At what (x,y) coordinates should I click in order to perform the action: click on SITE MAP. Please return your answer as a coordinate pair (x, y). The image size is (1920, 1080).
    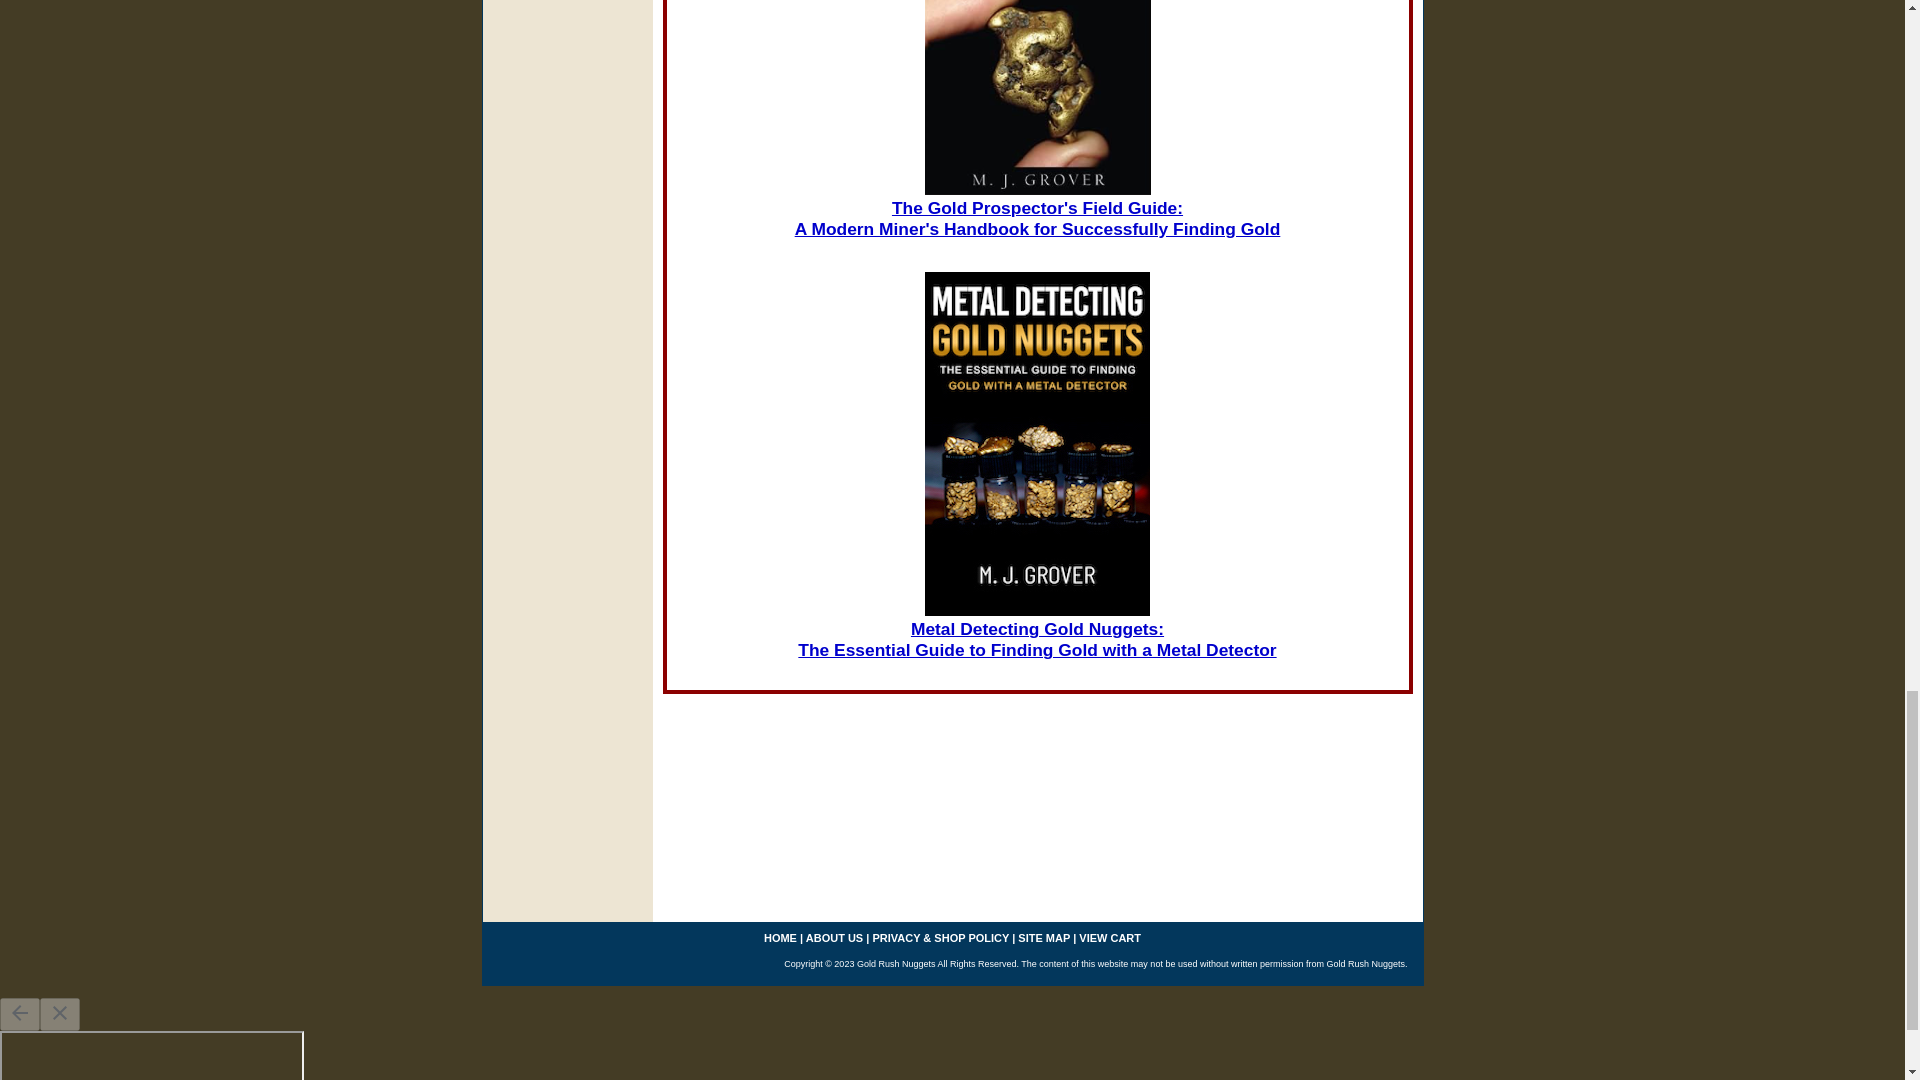
    Looking at the image, I should click on (1043, 938).